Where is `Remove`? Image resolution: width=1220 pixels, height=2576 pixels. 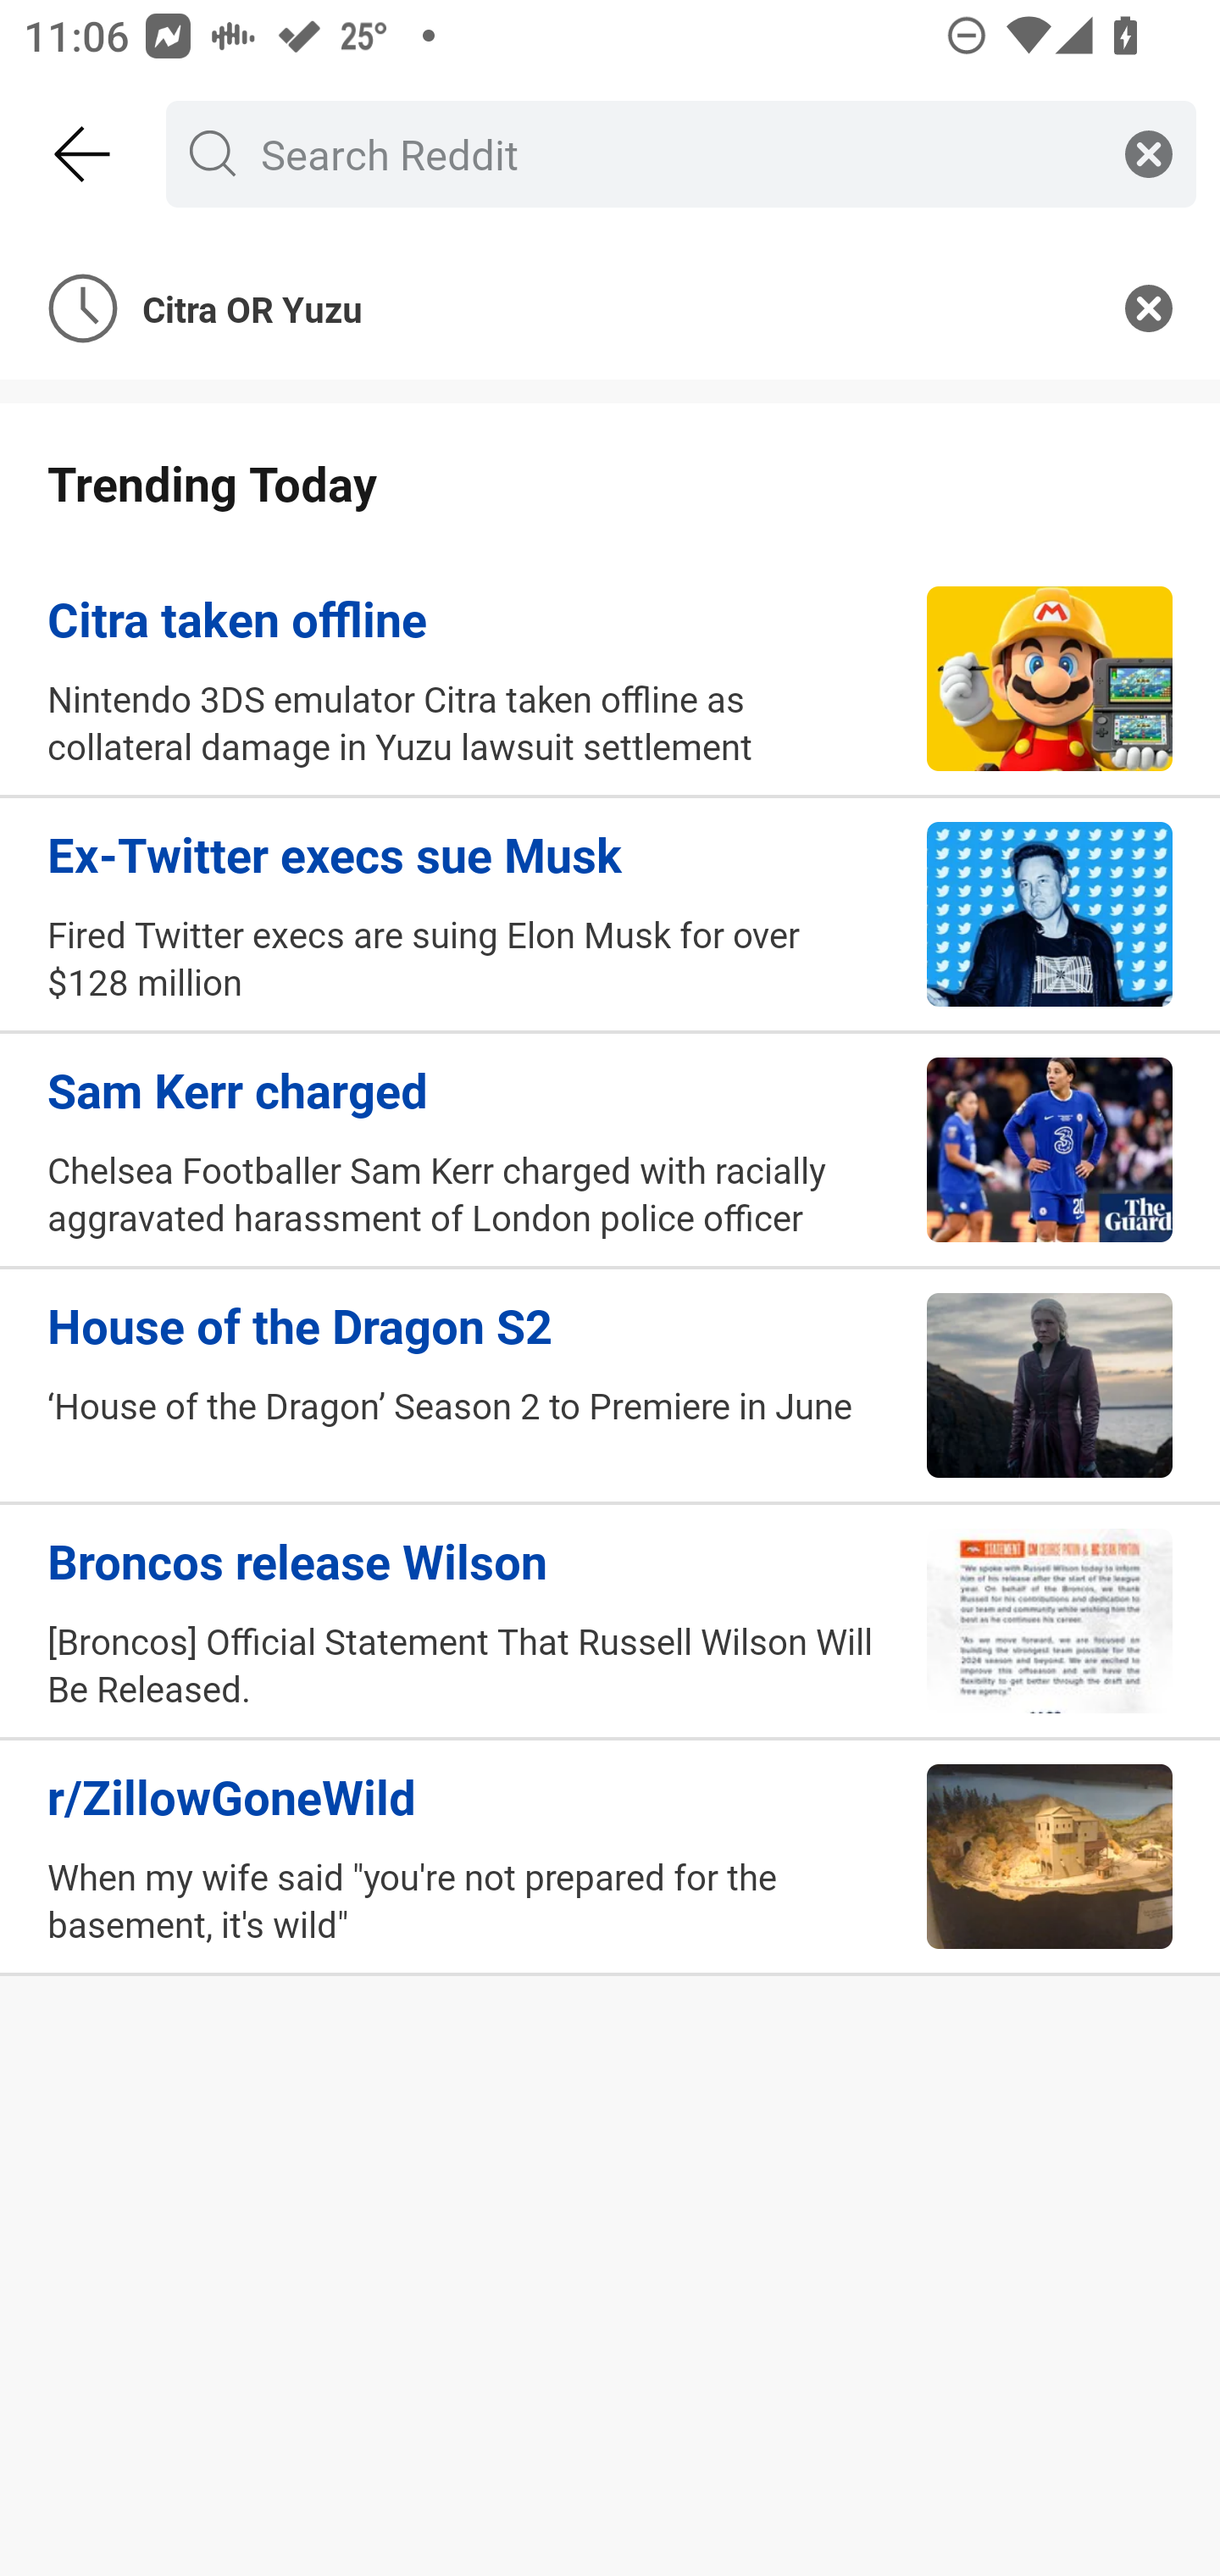
Remove is located at coordinates (1149, 307).